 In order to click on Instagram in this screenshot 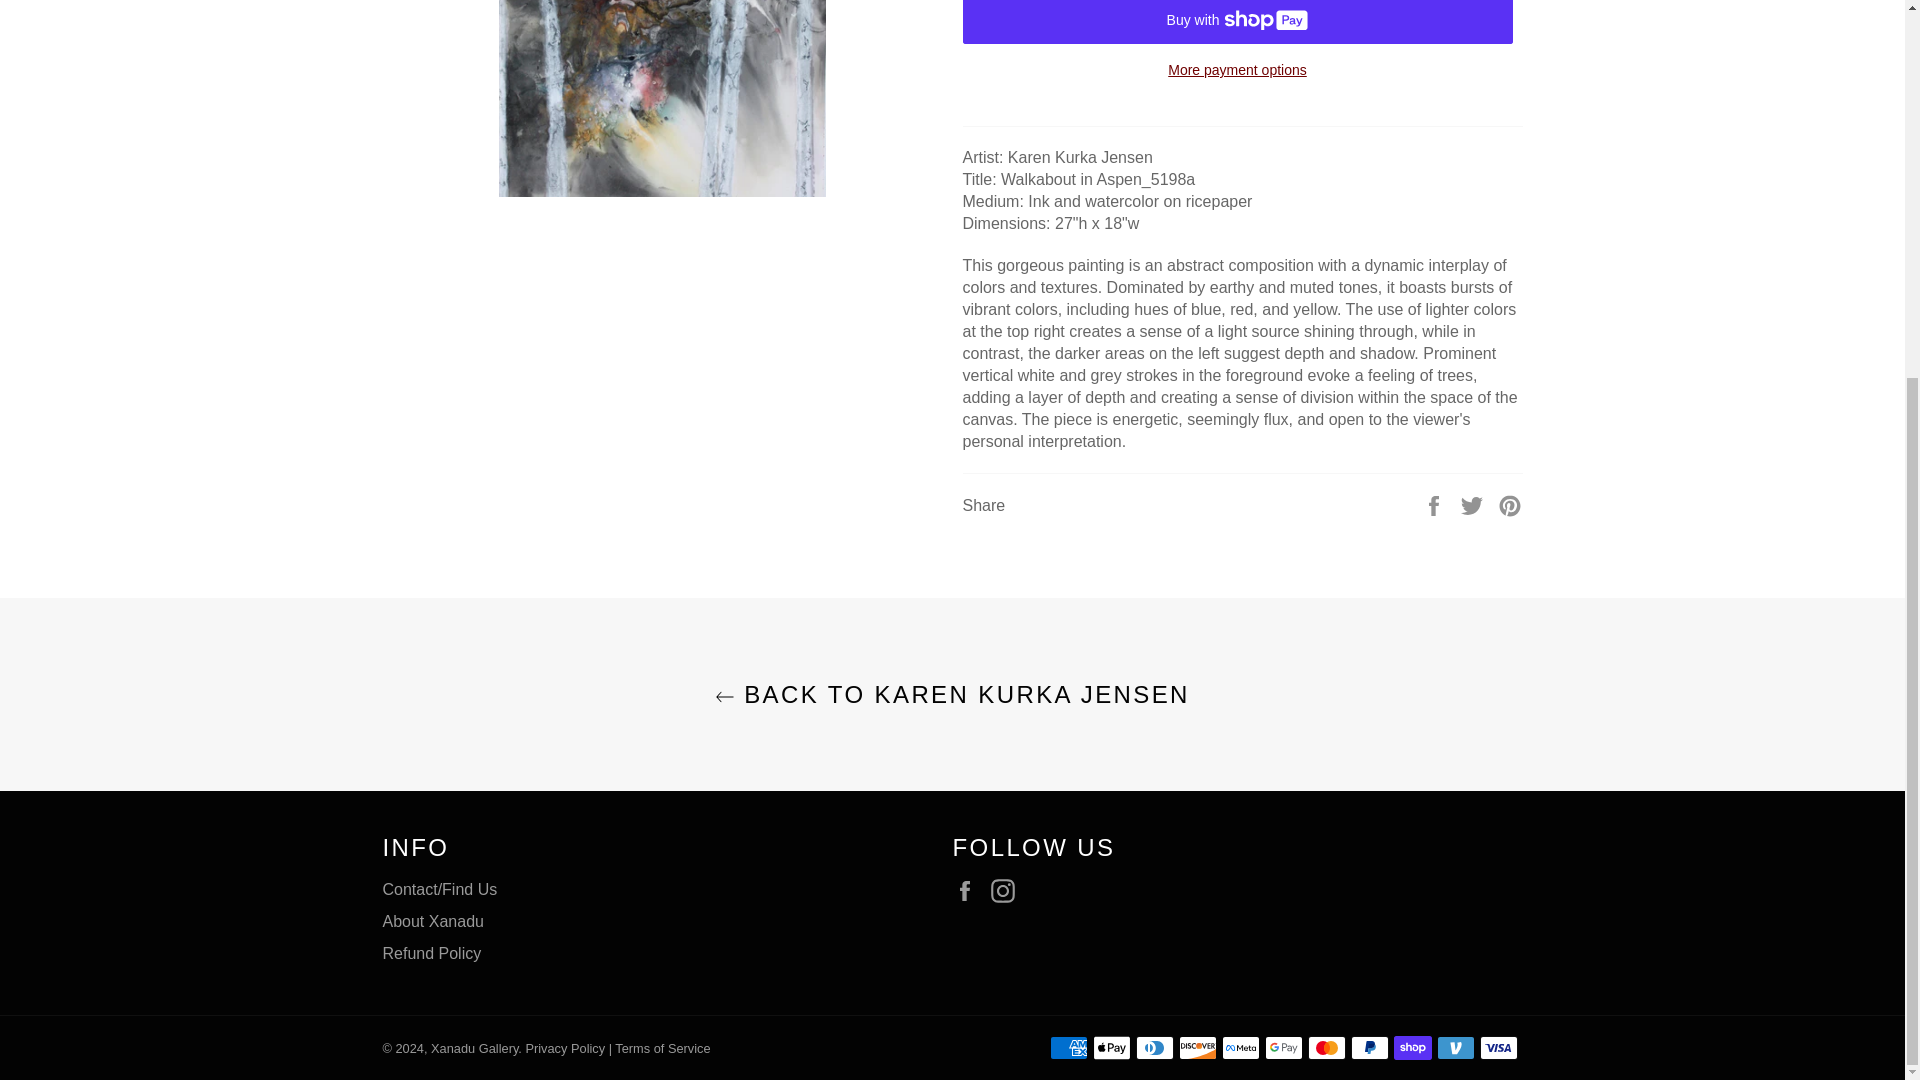, I will do `click(1008, 890)`.